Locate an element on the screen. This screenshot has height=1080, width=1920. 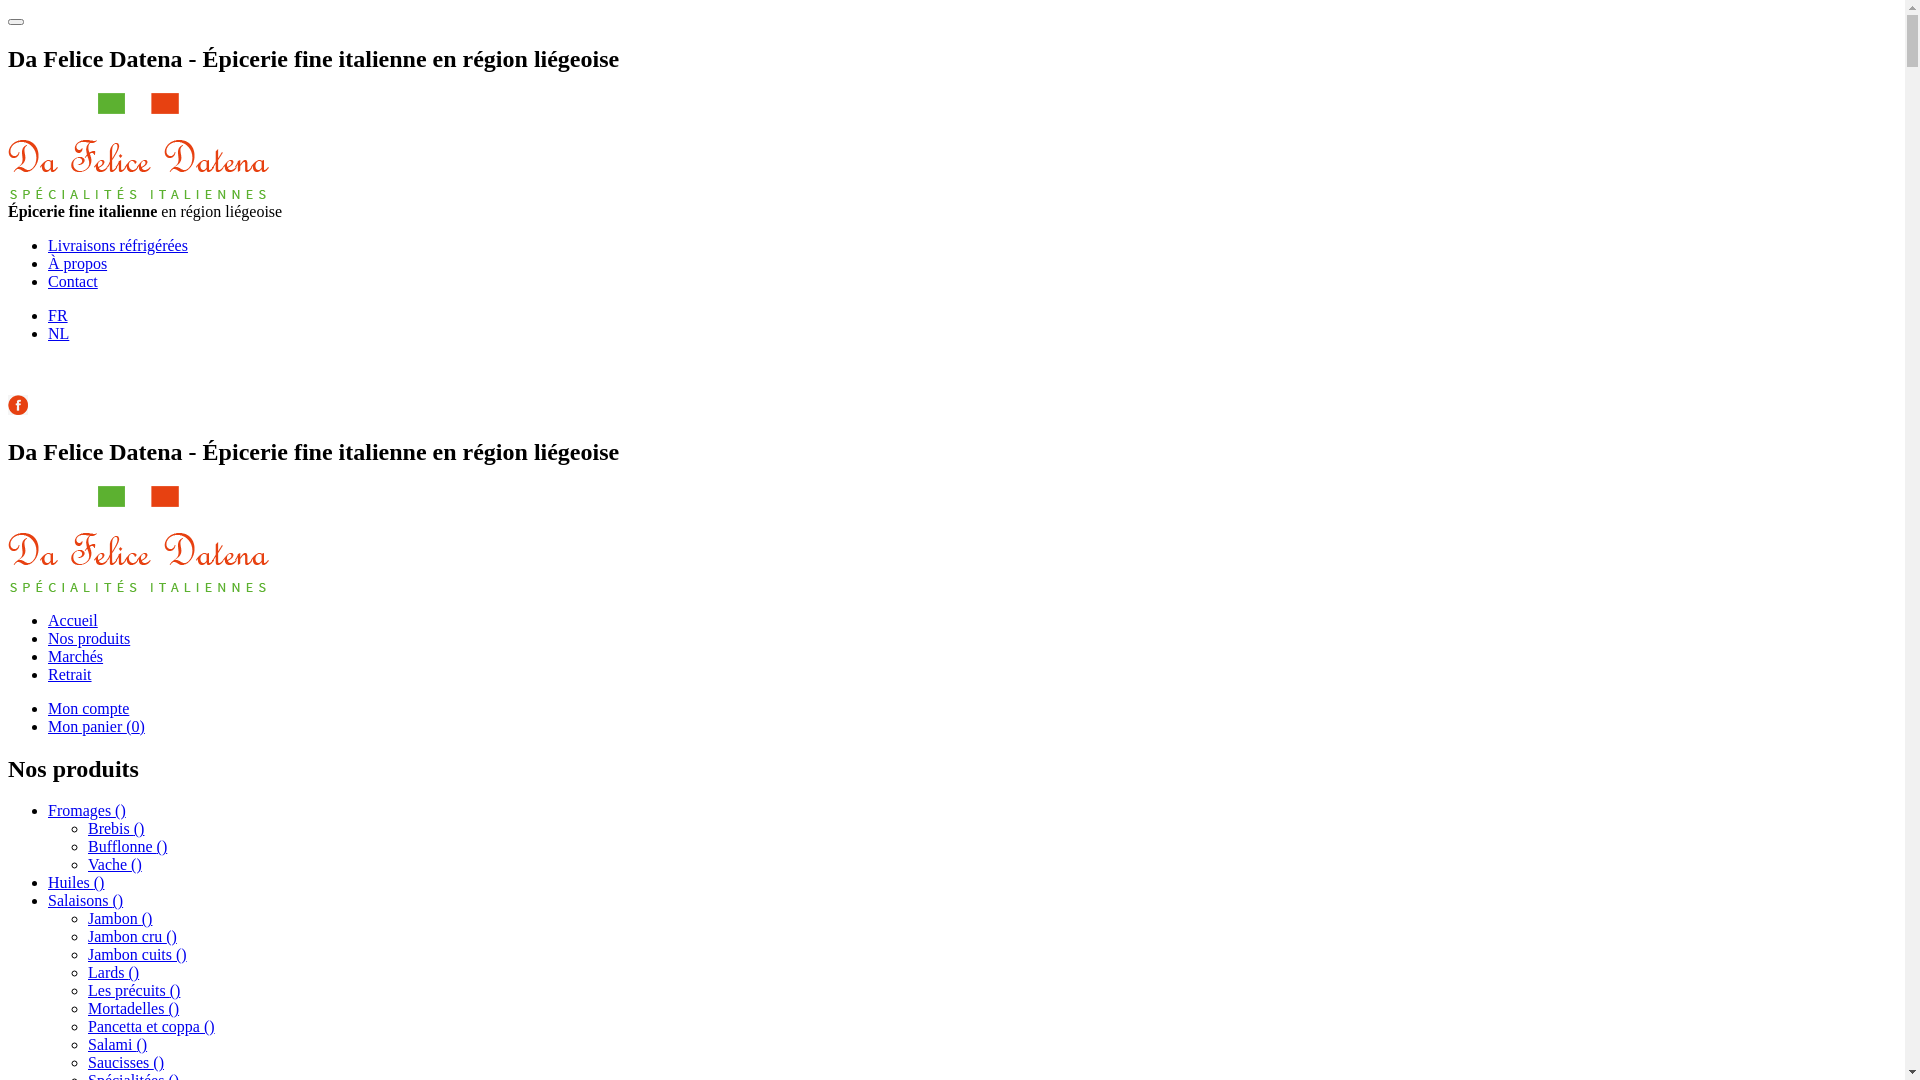
Mon compte is located at coordinates (88, 708).